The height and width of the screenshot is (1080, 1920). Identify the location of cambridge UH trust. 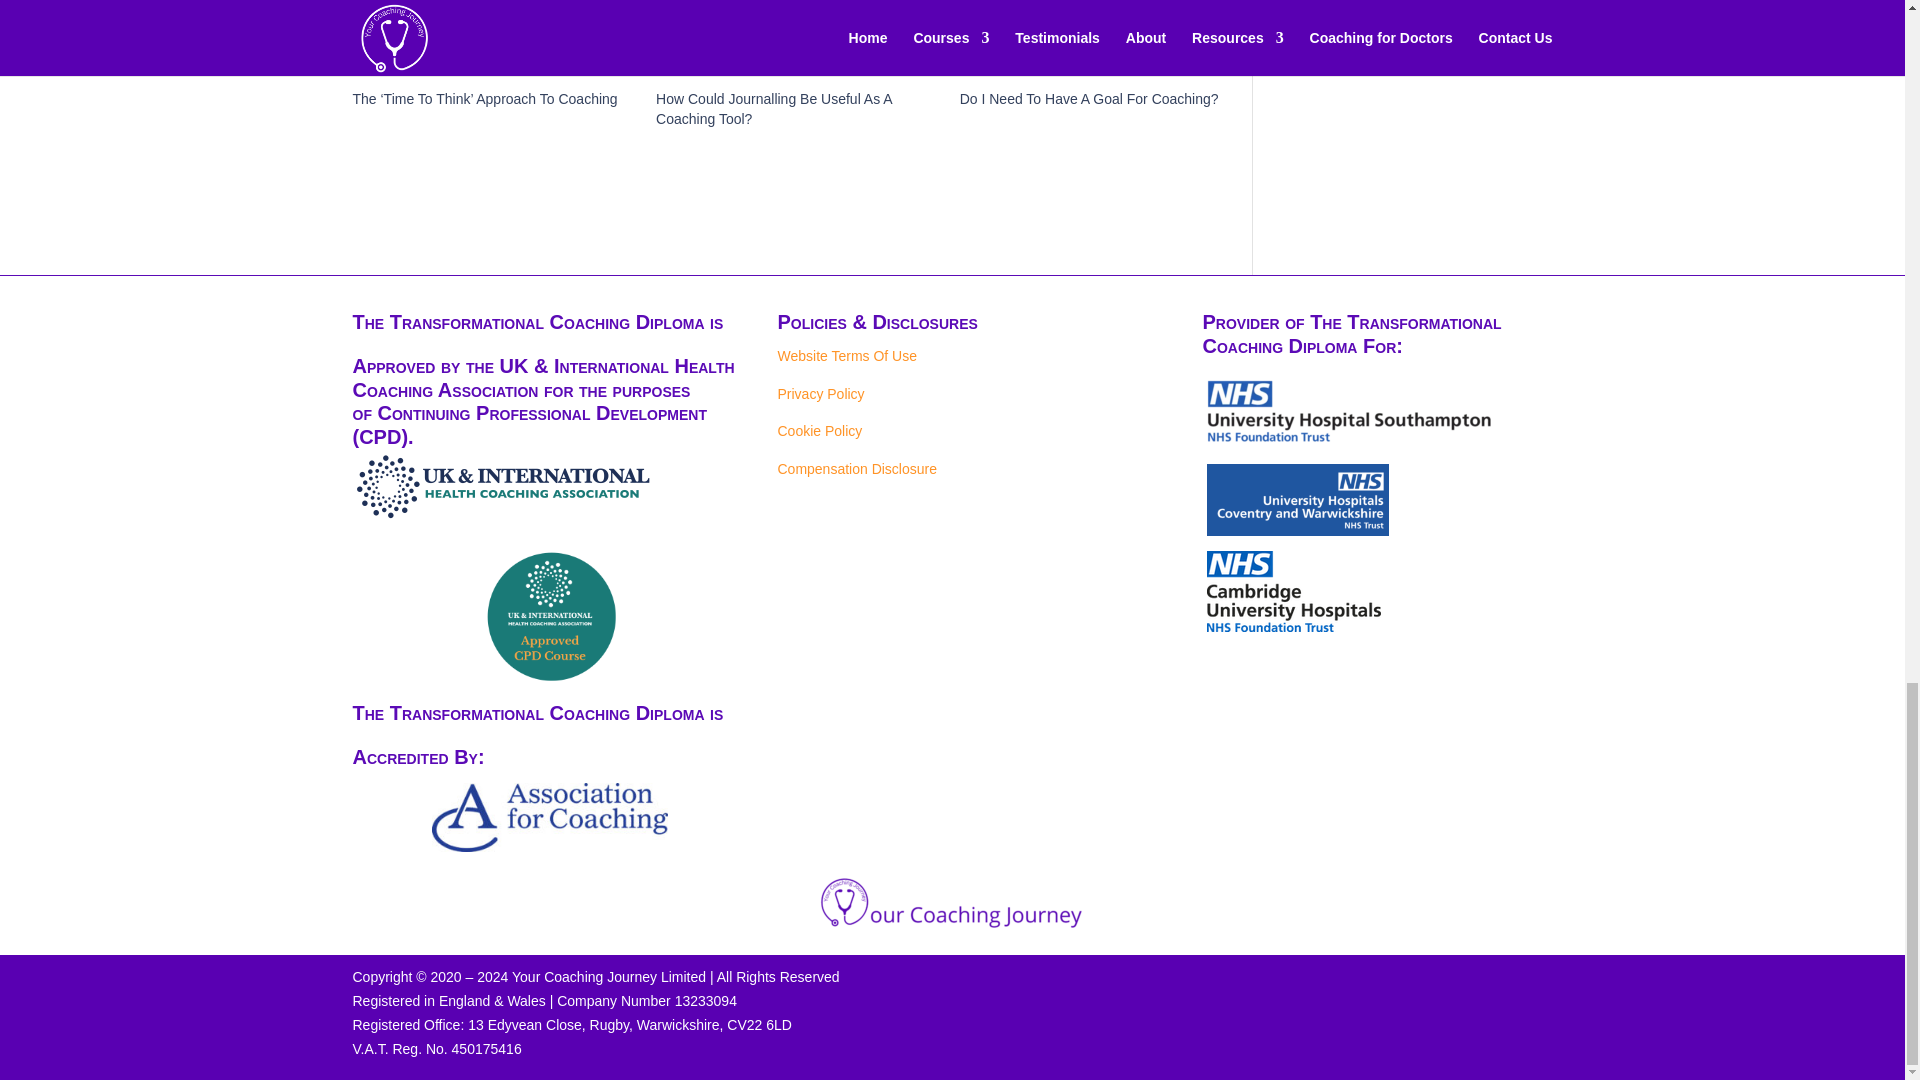
(1307, 590).